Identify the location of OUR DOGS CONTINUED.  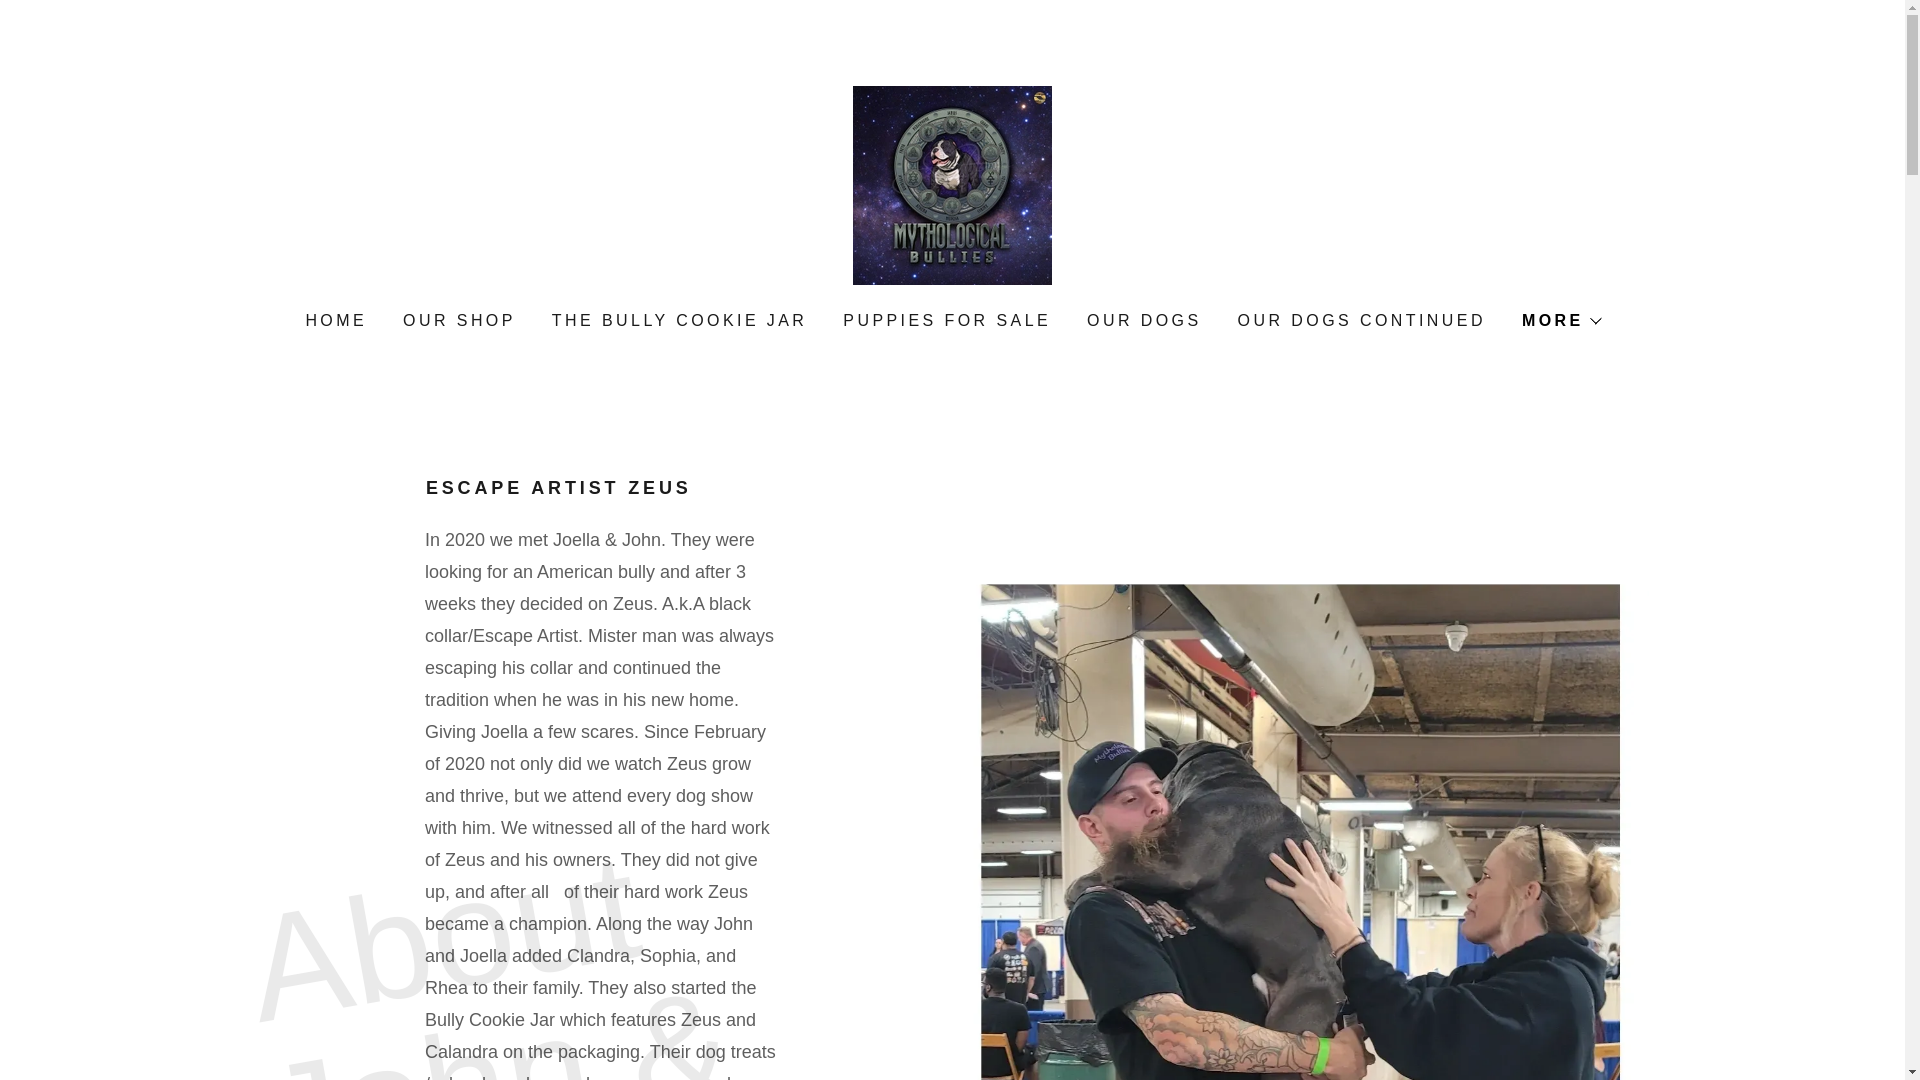
(1360, 321).